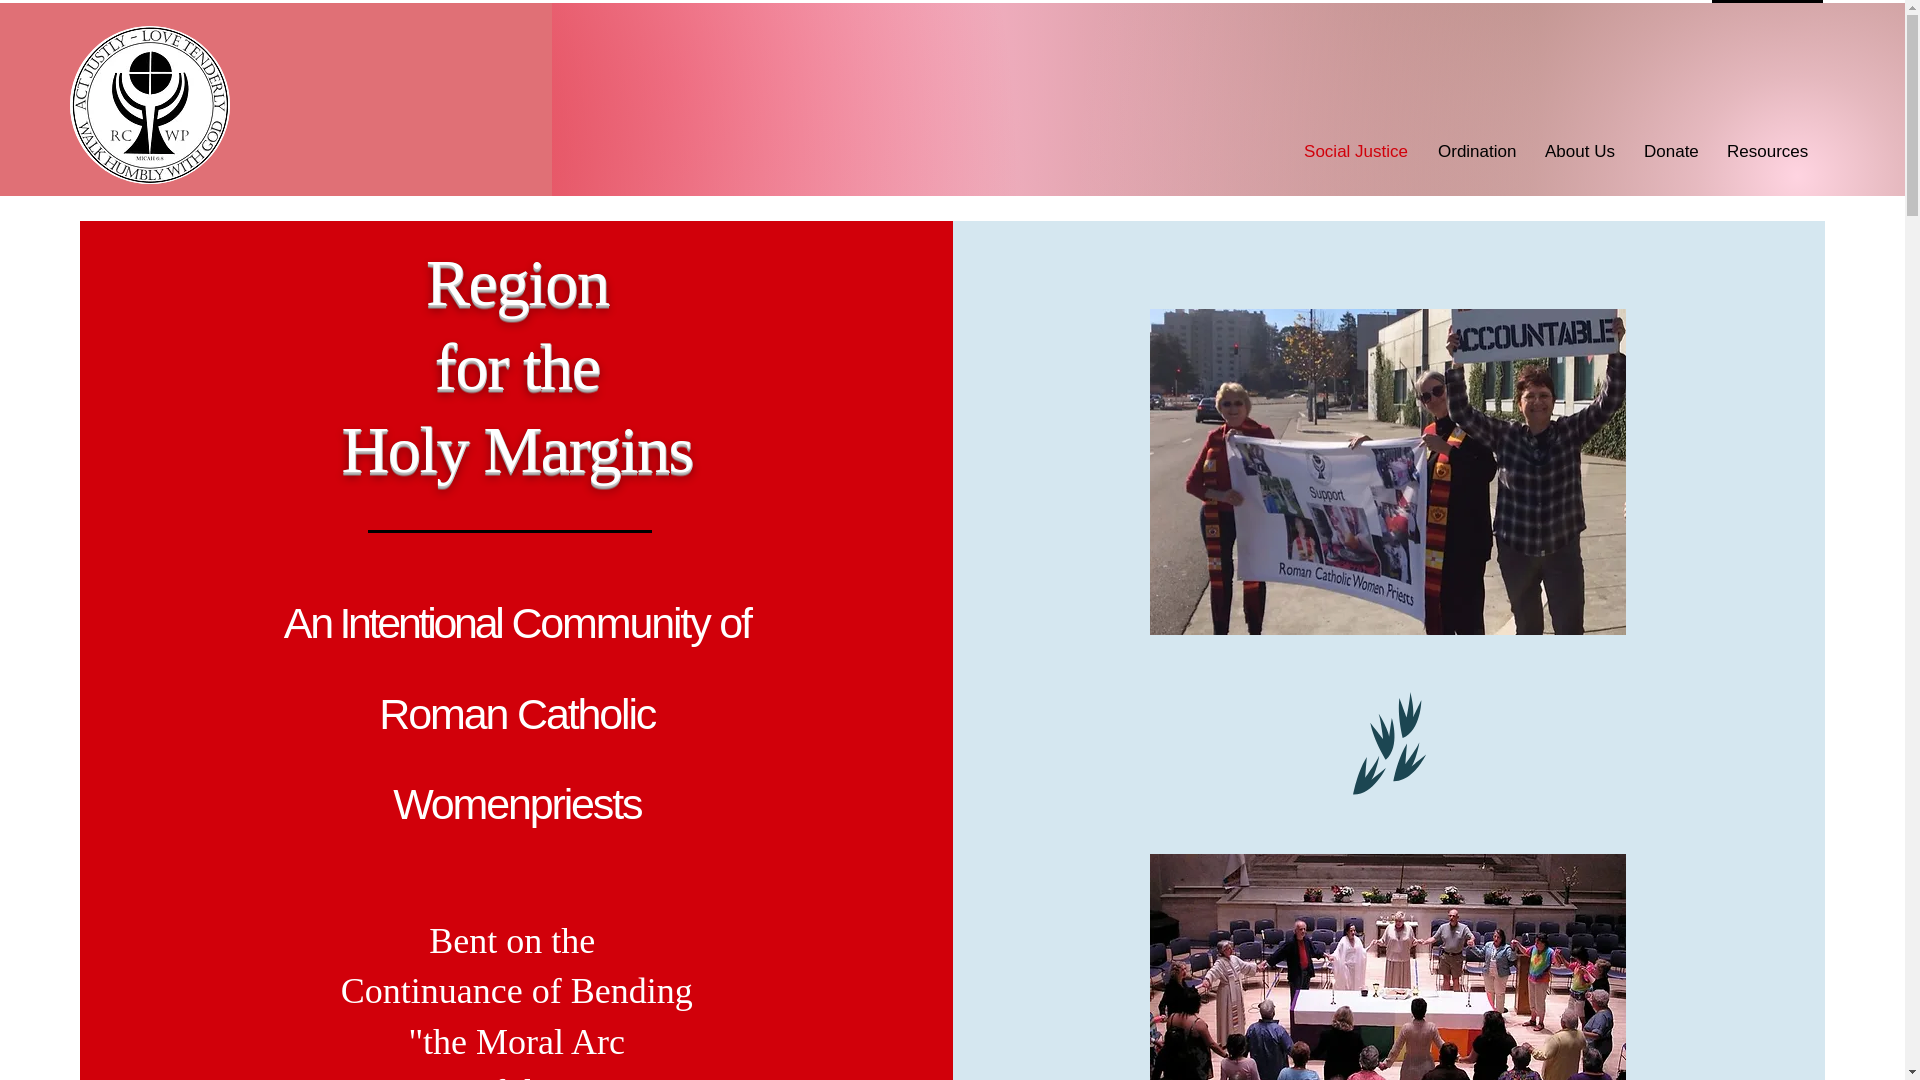  I want to click on Social Justice, so click(1355, 150).